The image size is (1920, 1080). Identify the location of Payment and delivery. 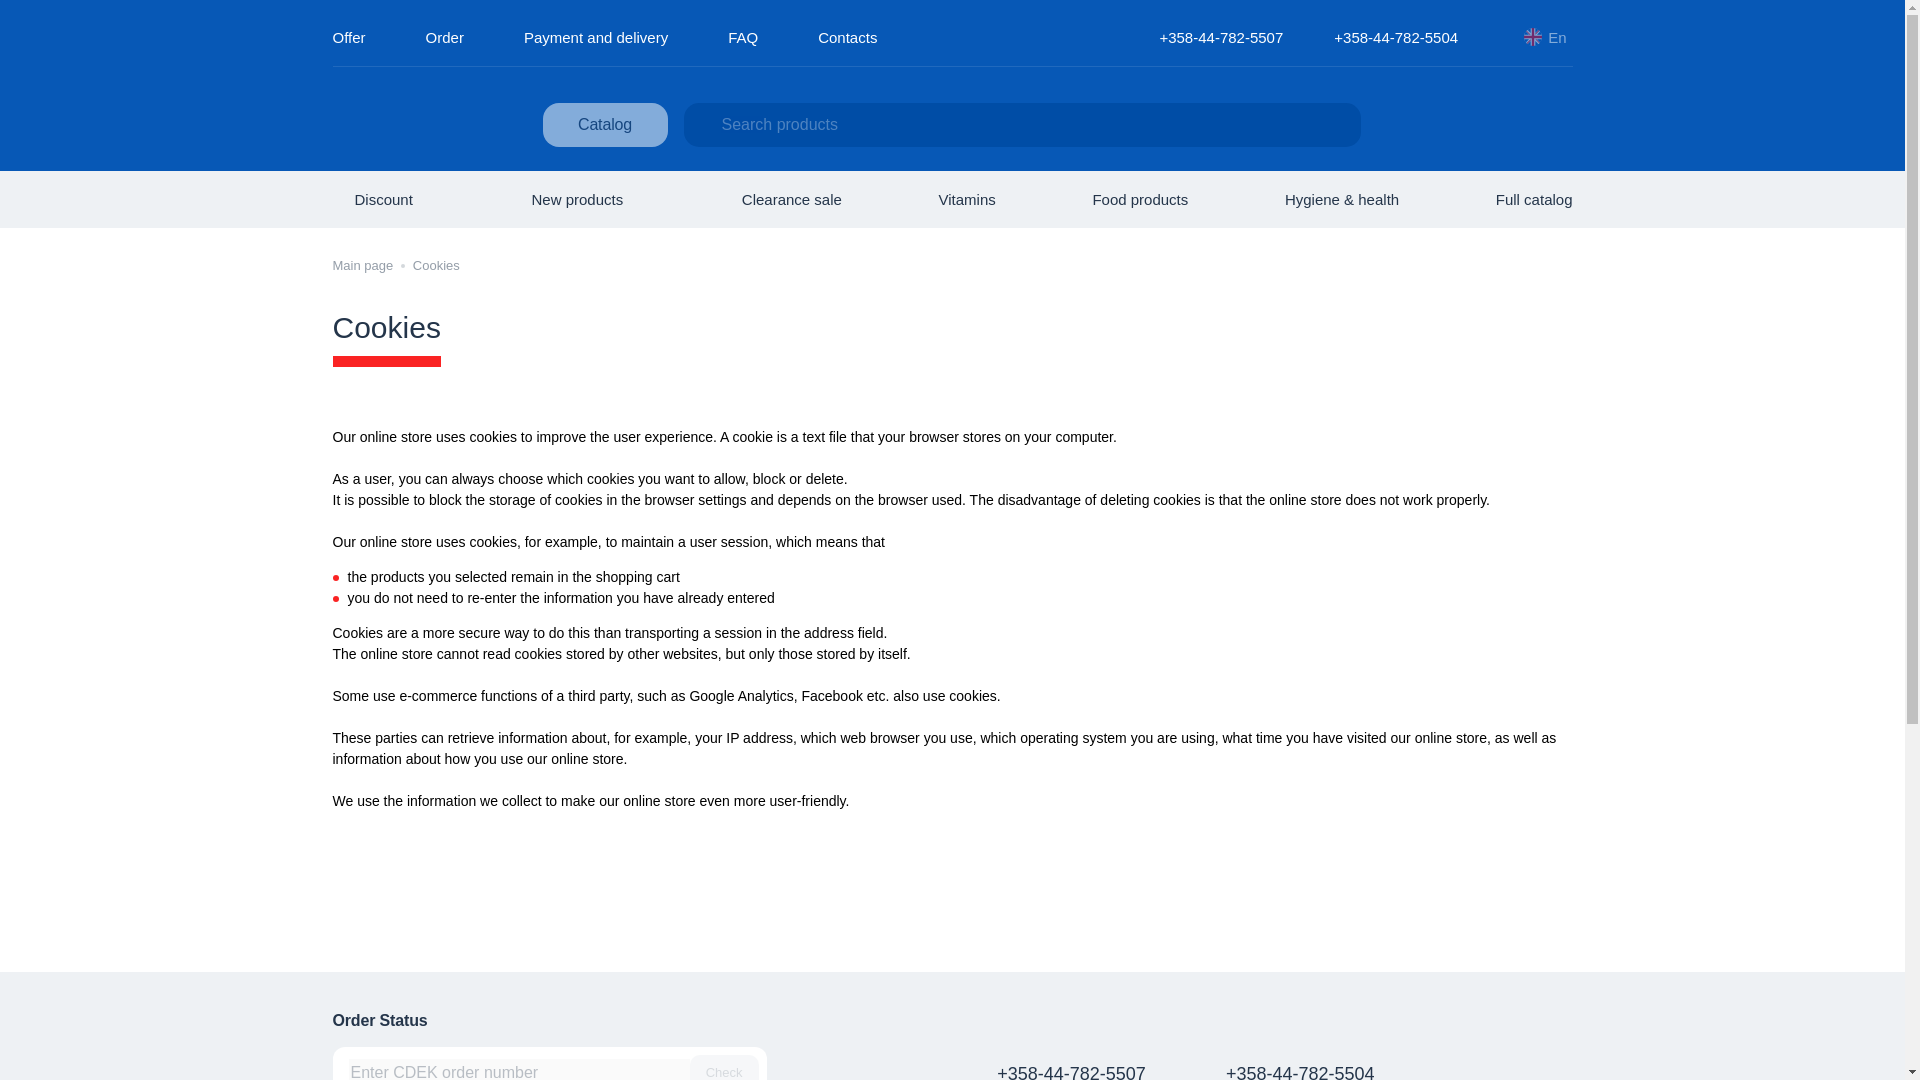
(596, 36).